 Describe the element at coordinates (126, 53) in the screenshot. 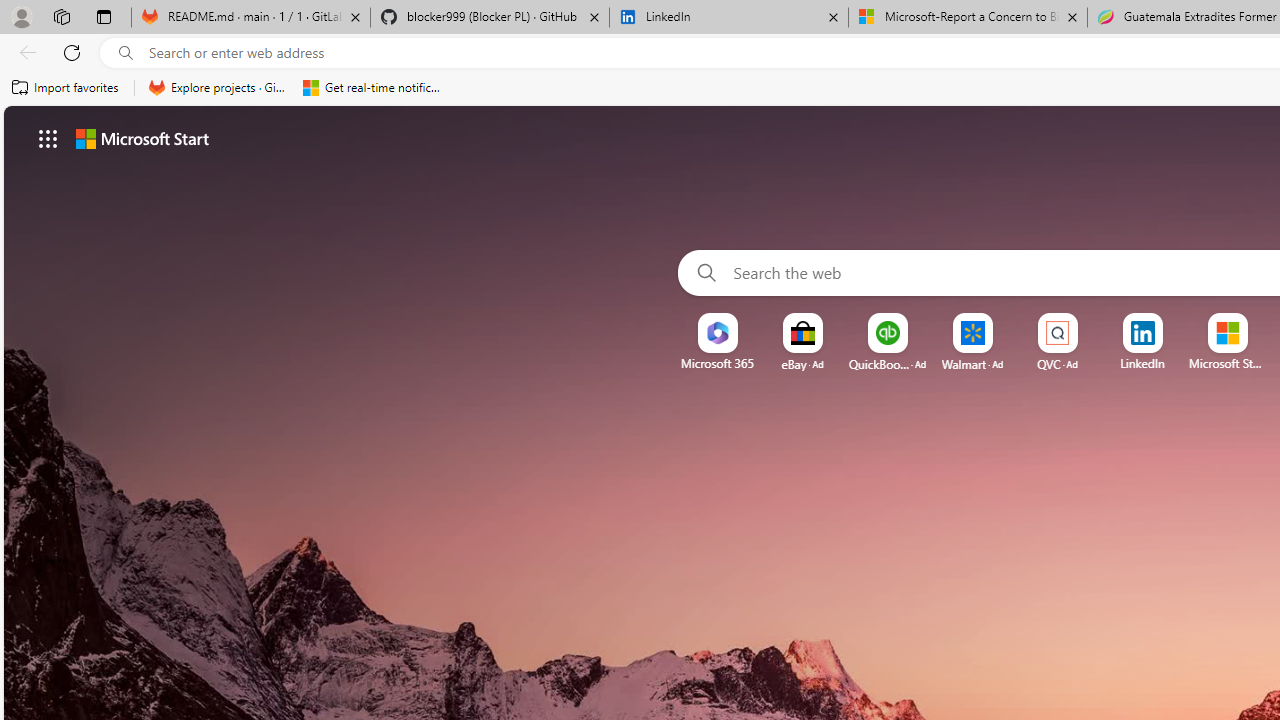

I see `Search icon` at that location.